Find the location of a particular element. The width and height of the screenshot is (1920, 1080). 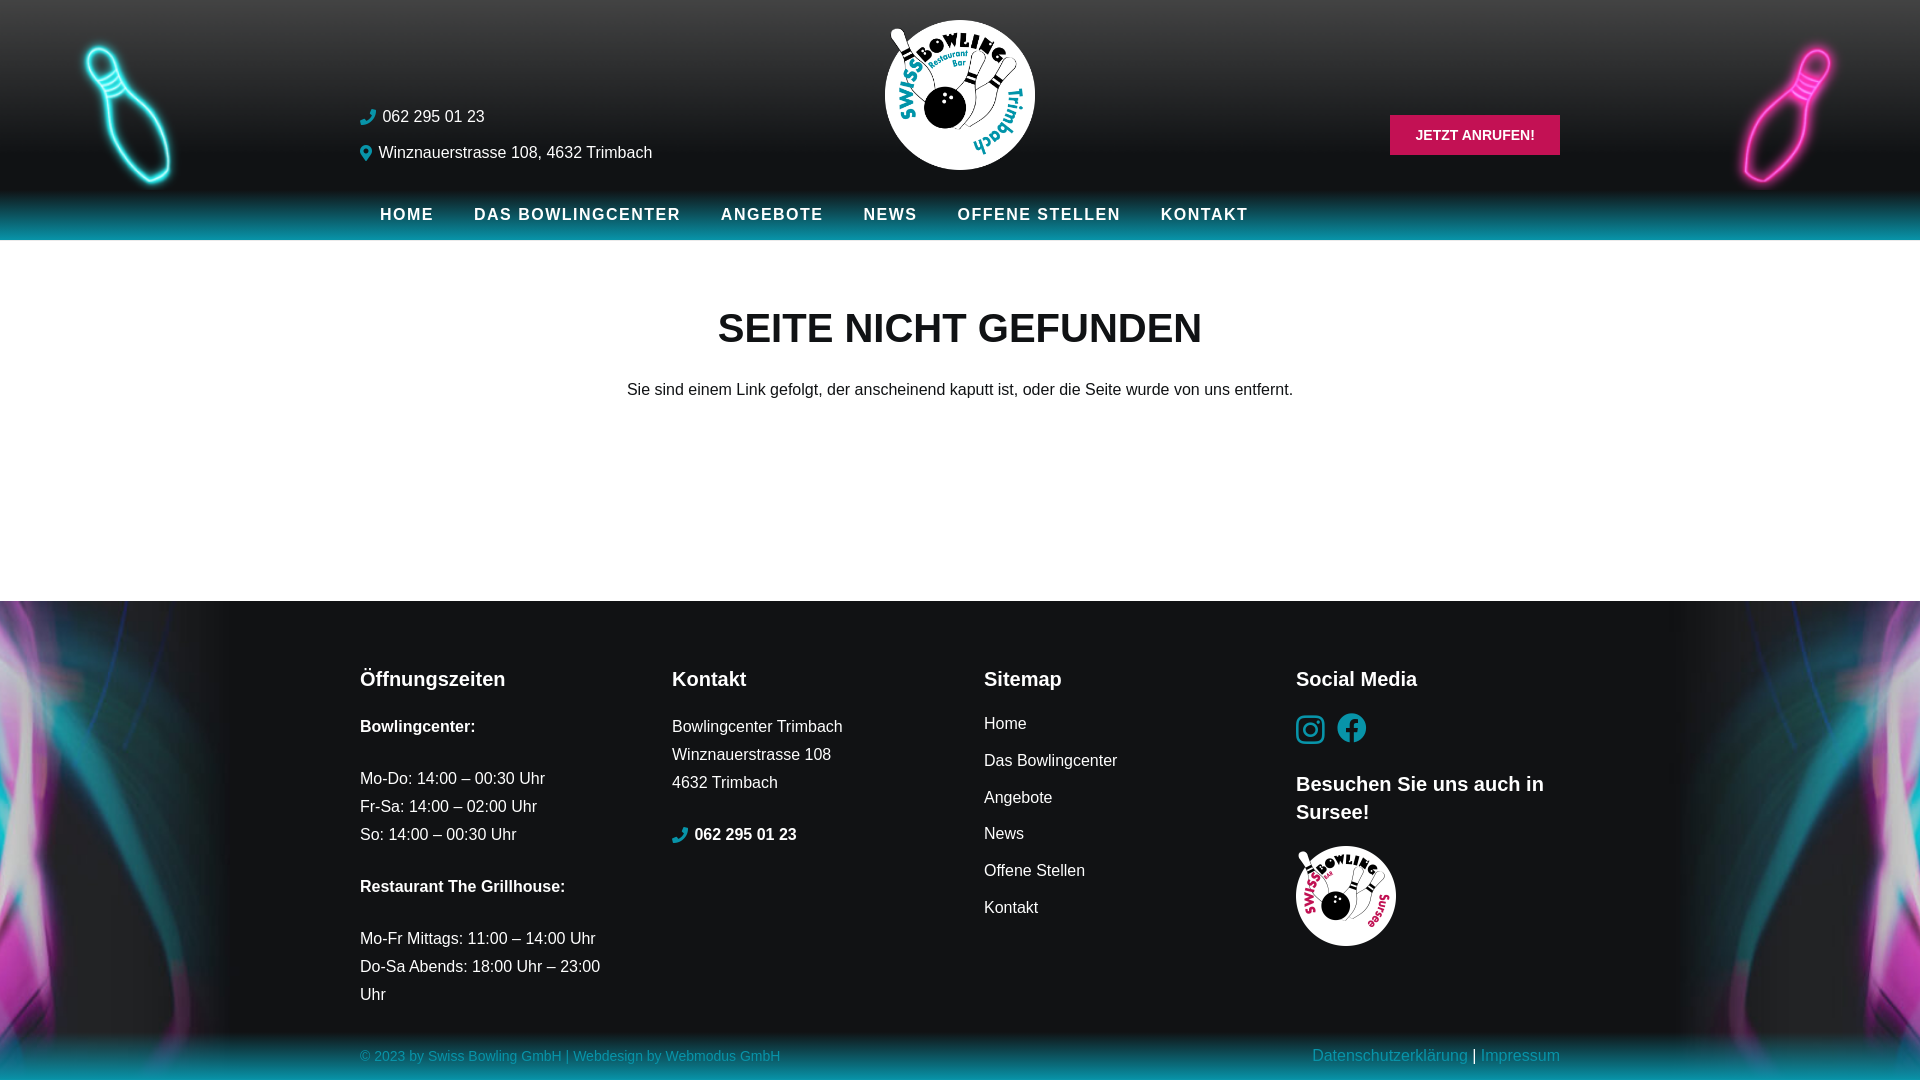

Home is located at coordinates (1005, 724).